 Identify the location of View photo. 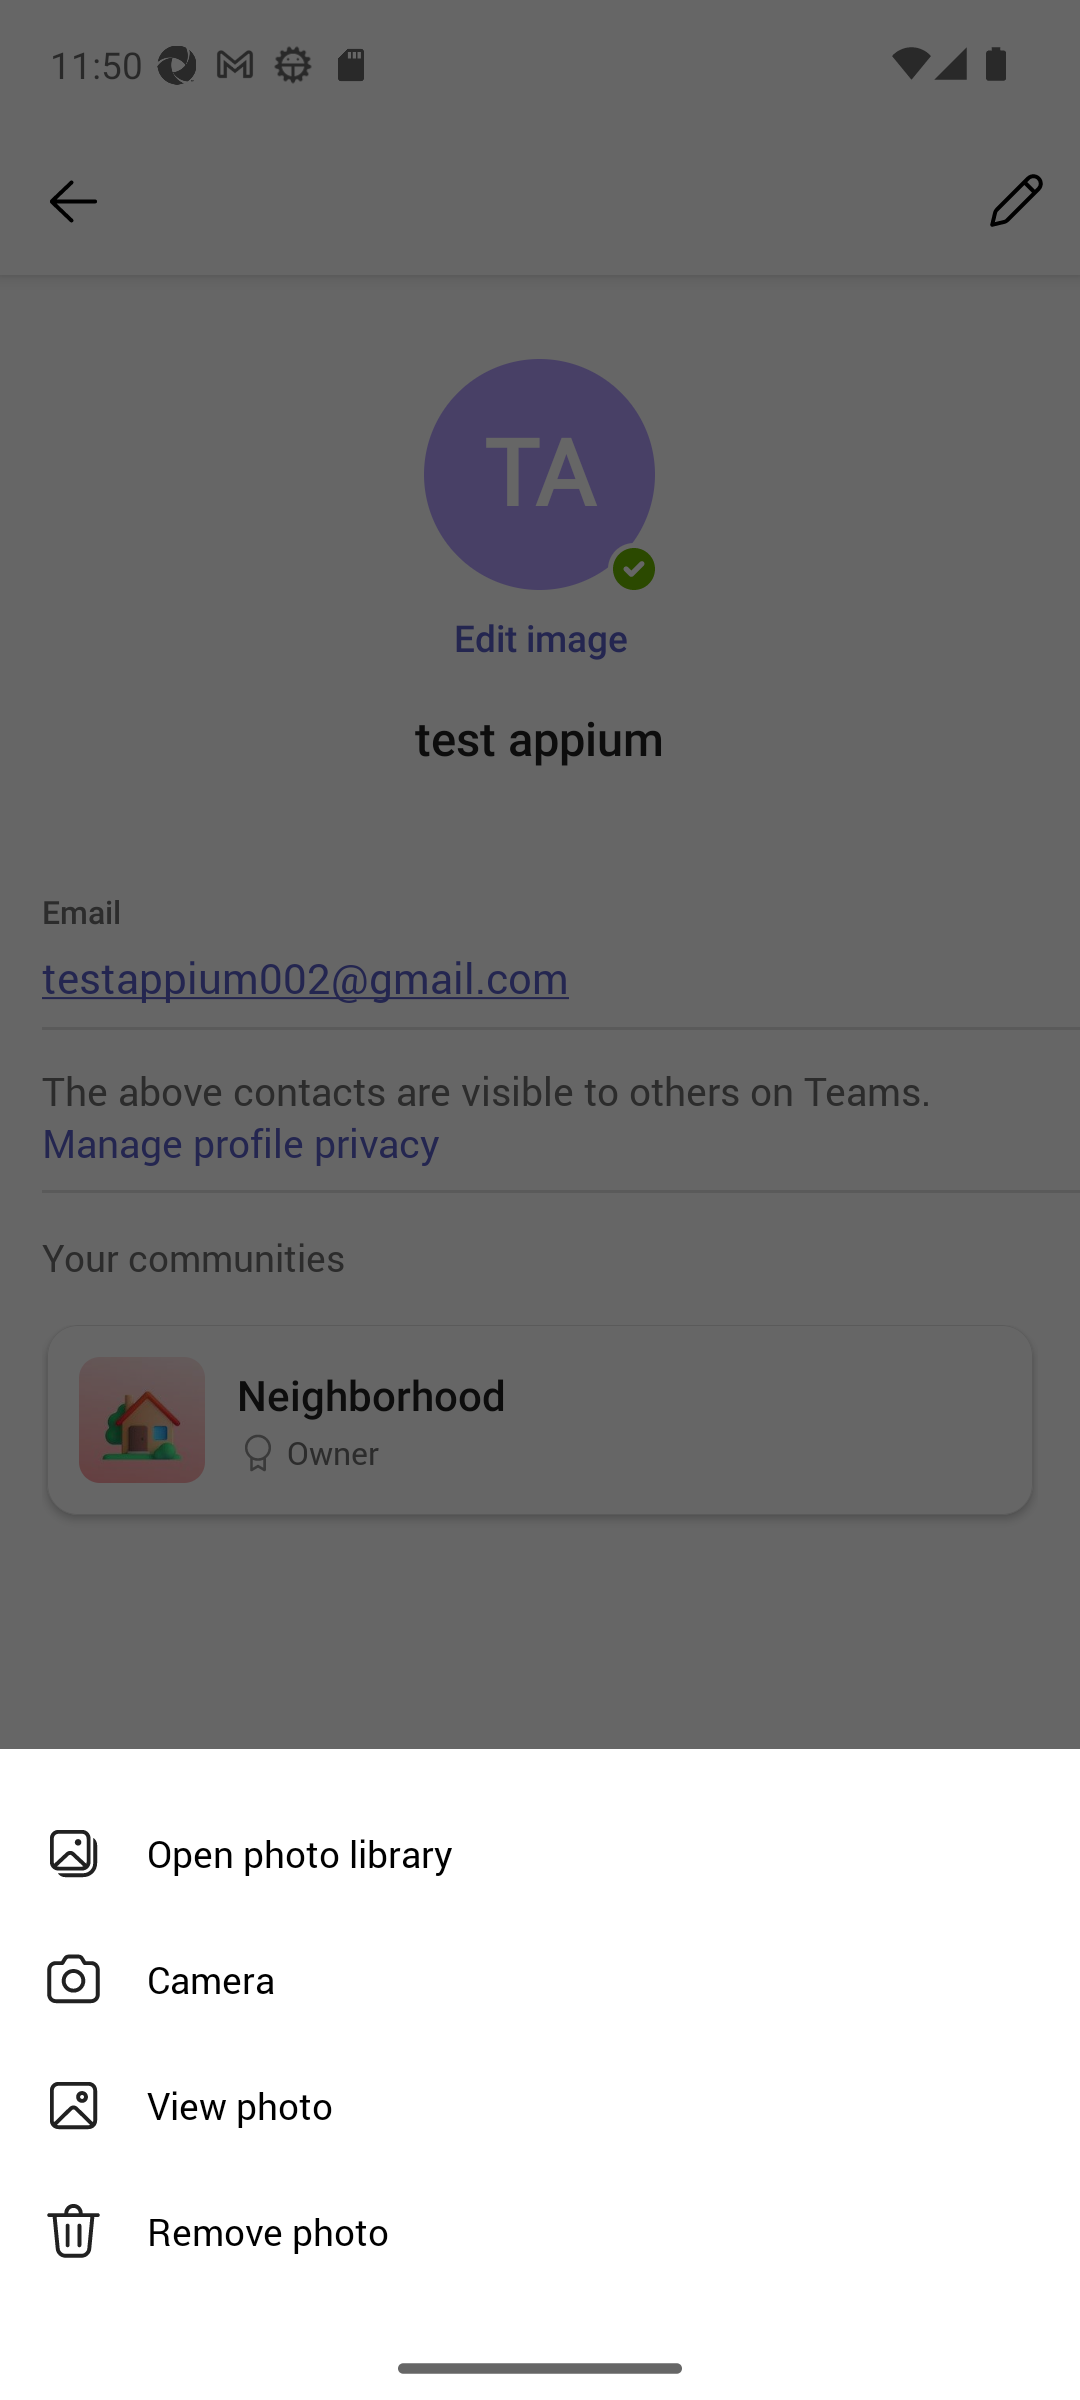
(530, 2106).